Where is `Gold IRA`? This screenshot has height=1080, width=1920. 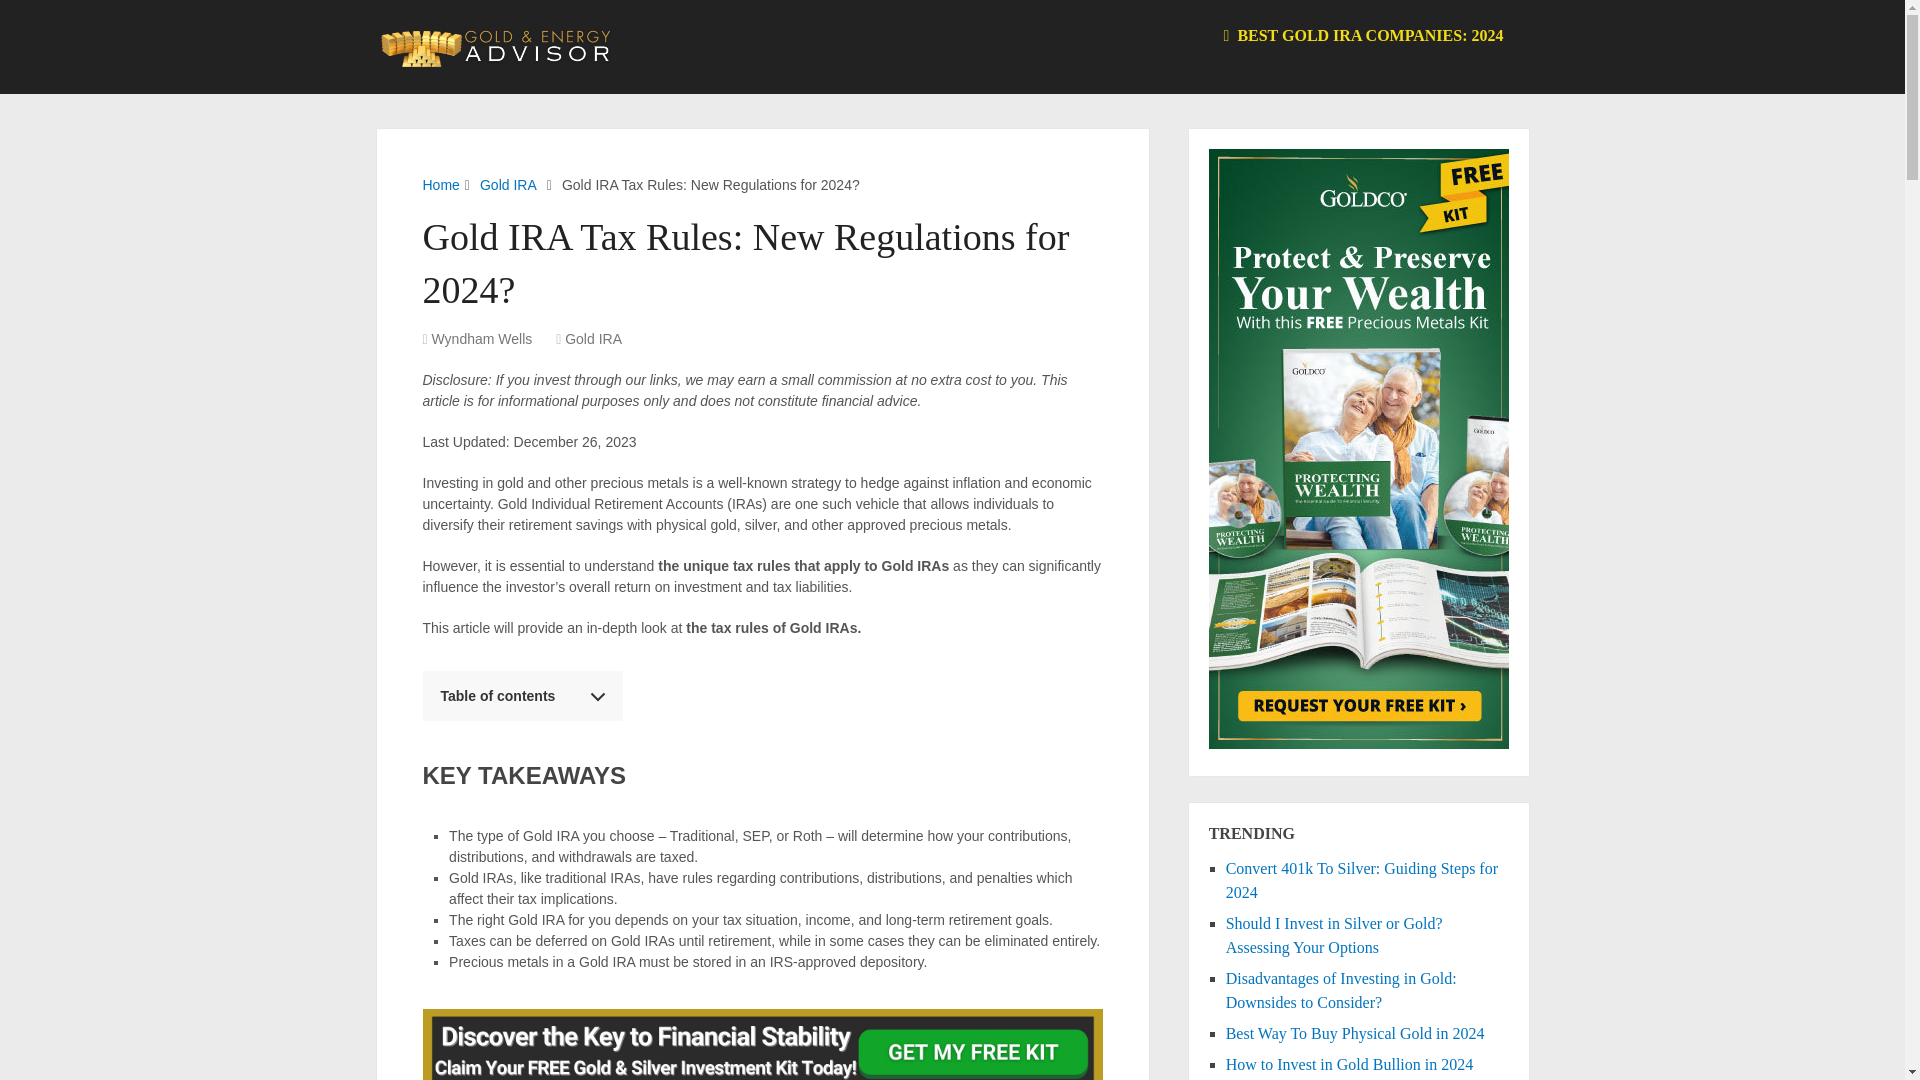 Gold IRA is located at coordinates (593, 338).